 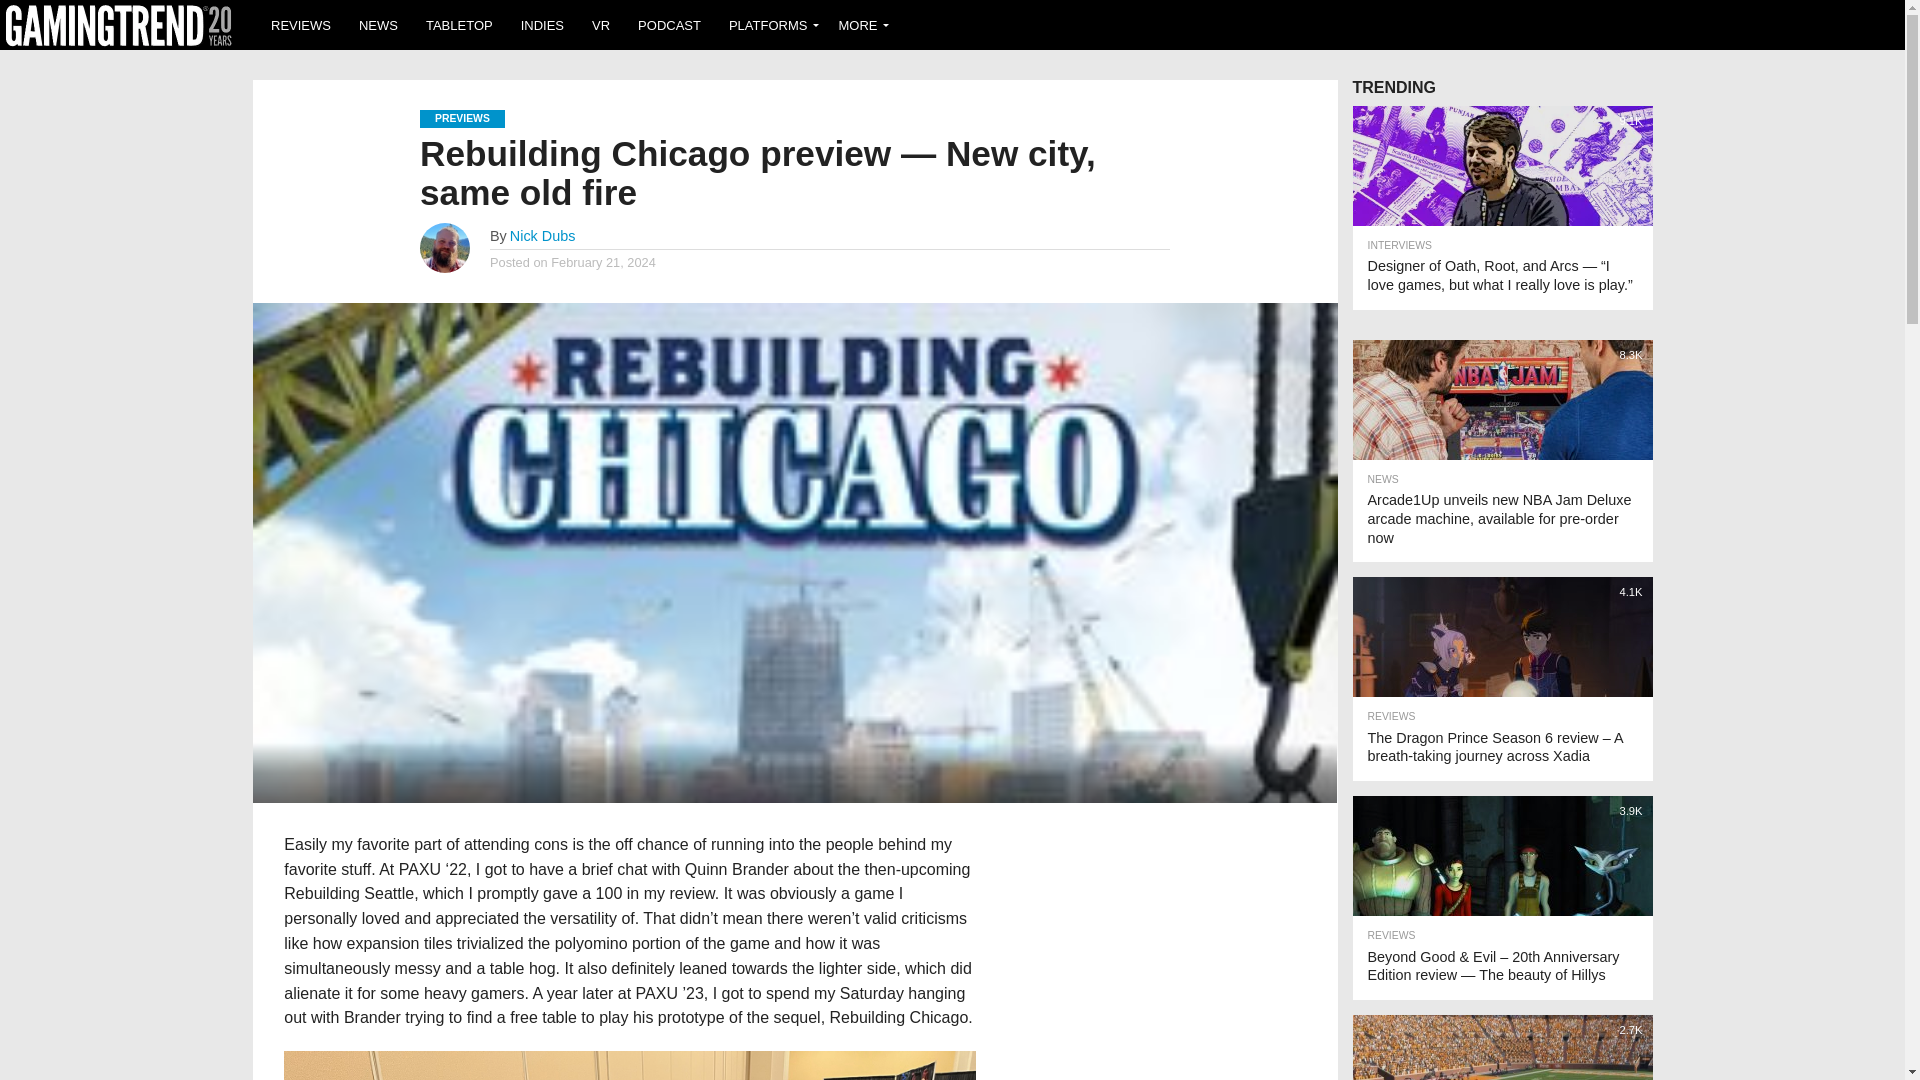 I want to click on INDIES, so click(x=542, y=24).